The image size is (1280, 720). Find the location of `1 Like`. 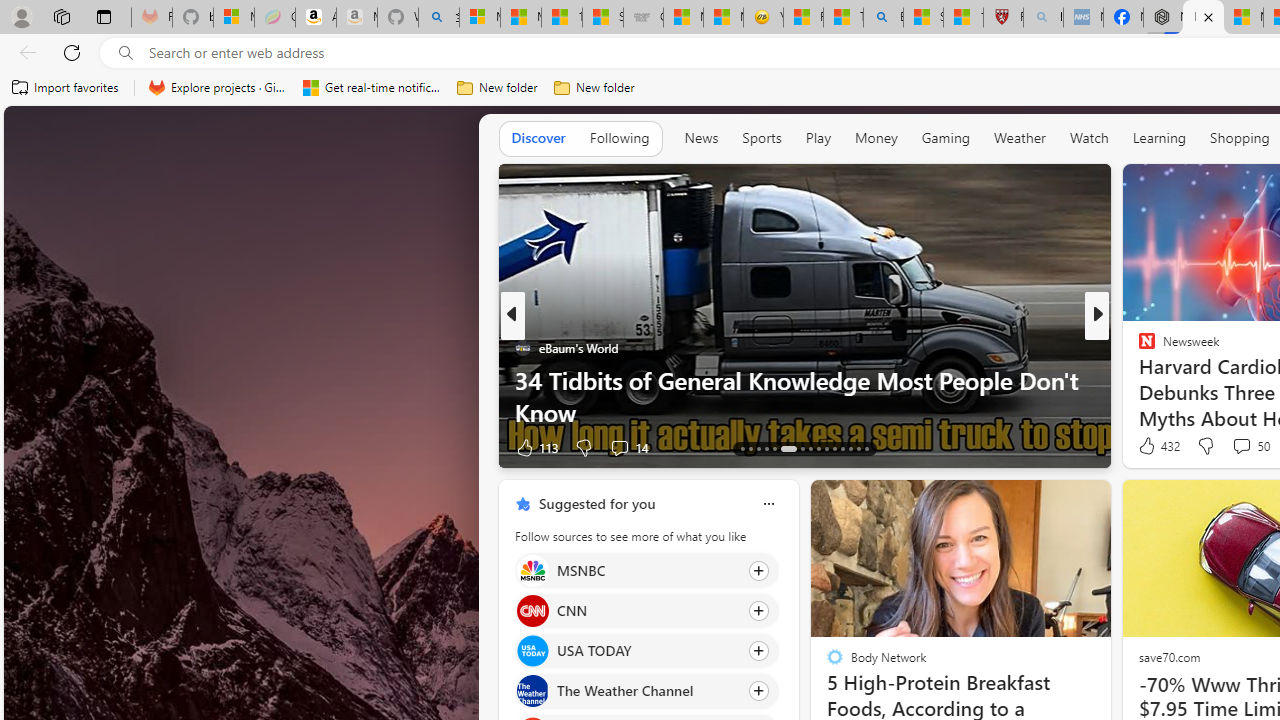

1 Like is located at coordinates (1145, 447).